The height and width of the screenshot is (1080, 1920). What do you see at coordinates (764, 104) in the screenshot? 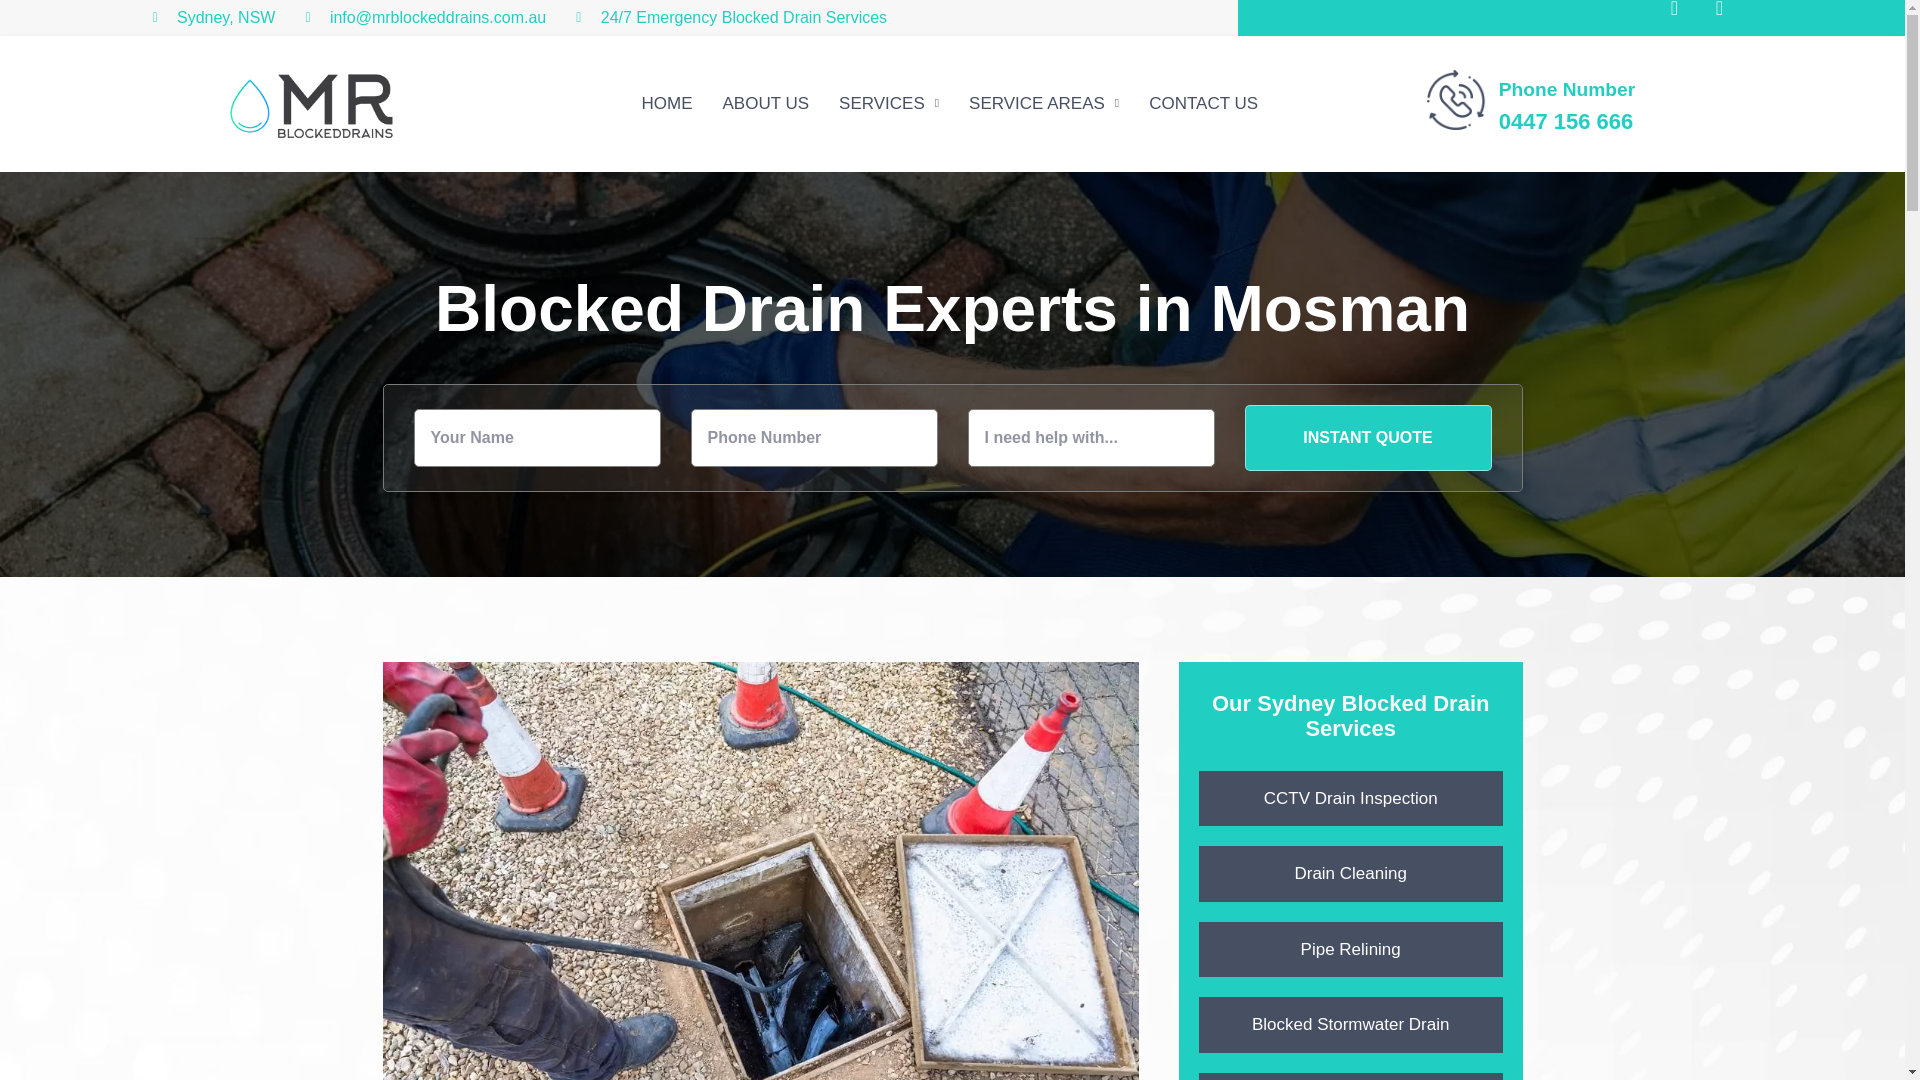
I see `ABOUT US` at bounding box center [764, 104].